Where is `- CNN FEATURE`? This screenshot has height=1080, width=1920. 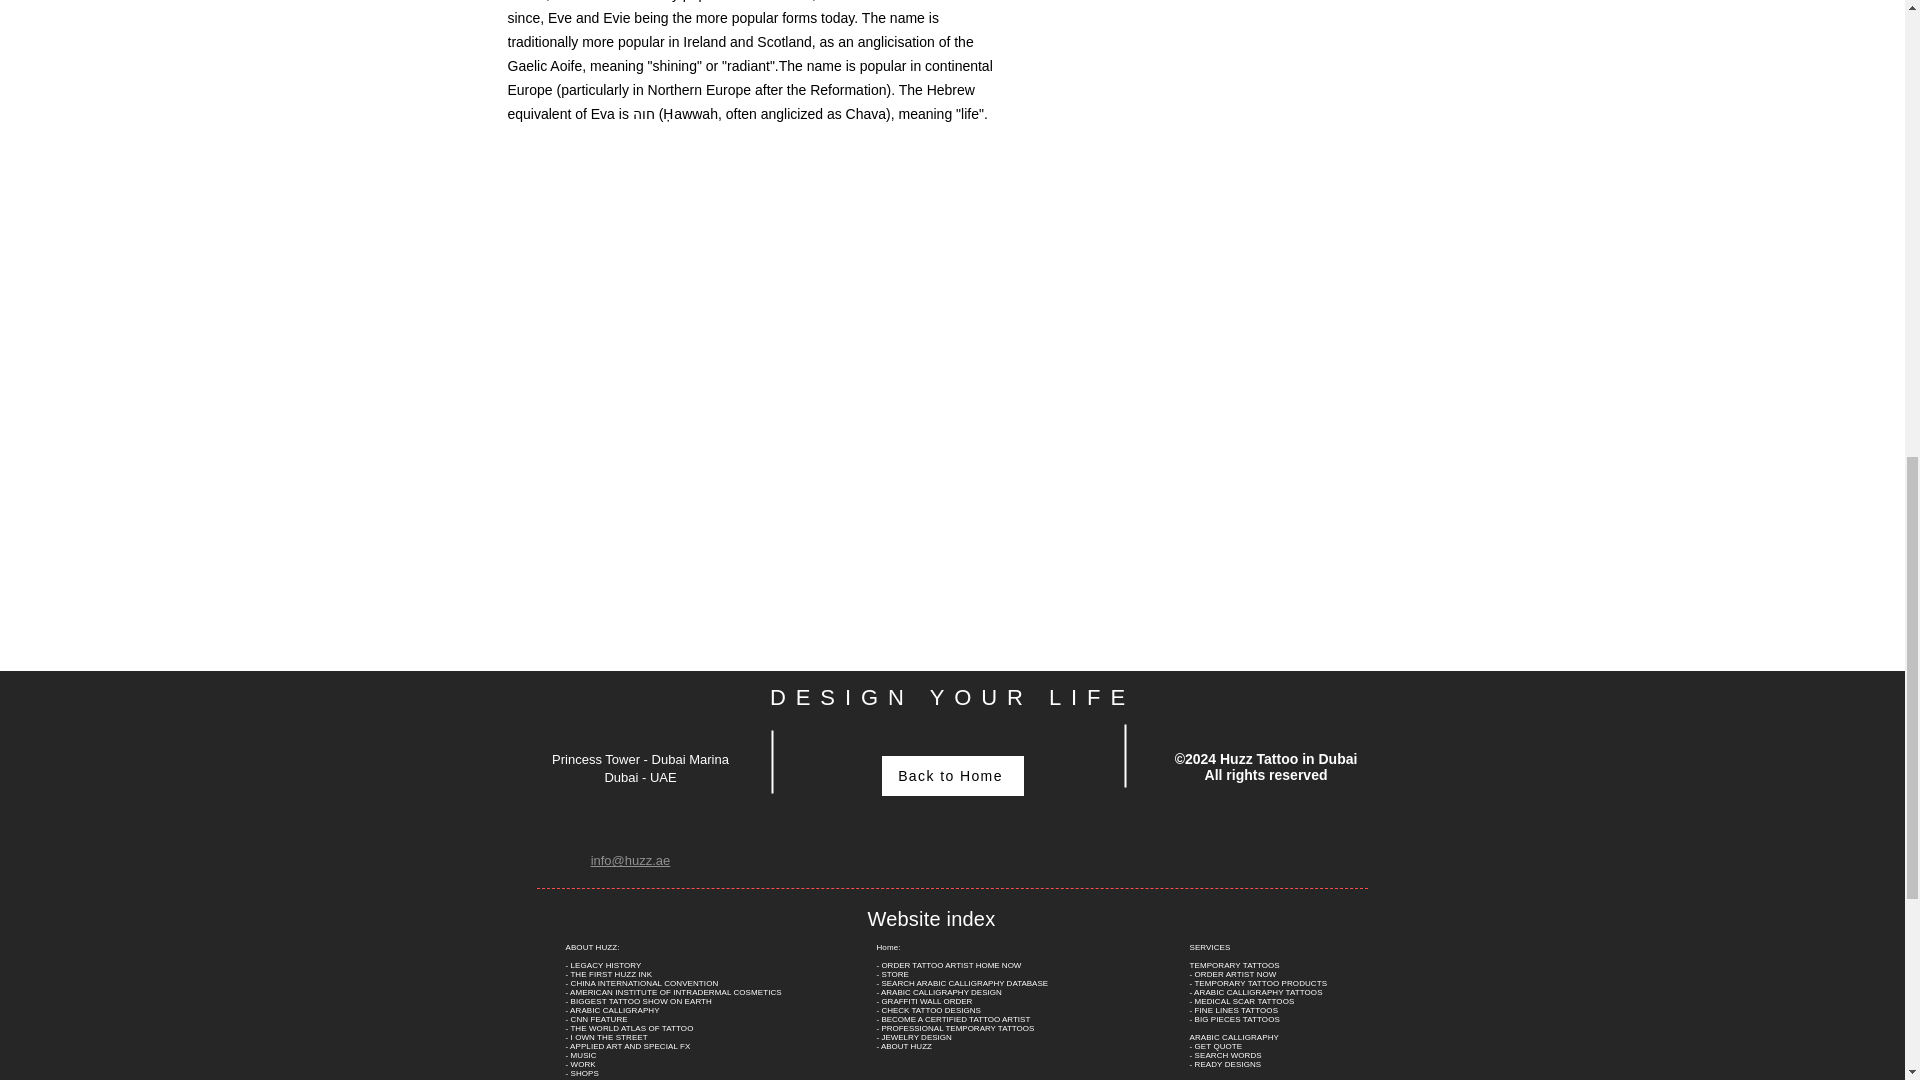
- CNN FEATURE is located at coordinates (596, 1019).